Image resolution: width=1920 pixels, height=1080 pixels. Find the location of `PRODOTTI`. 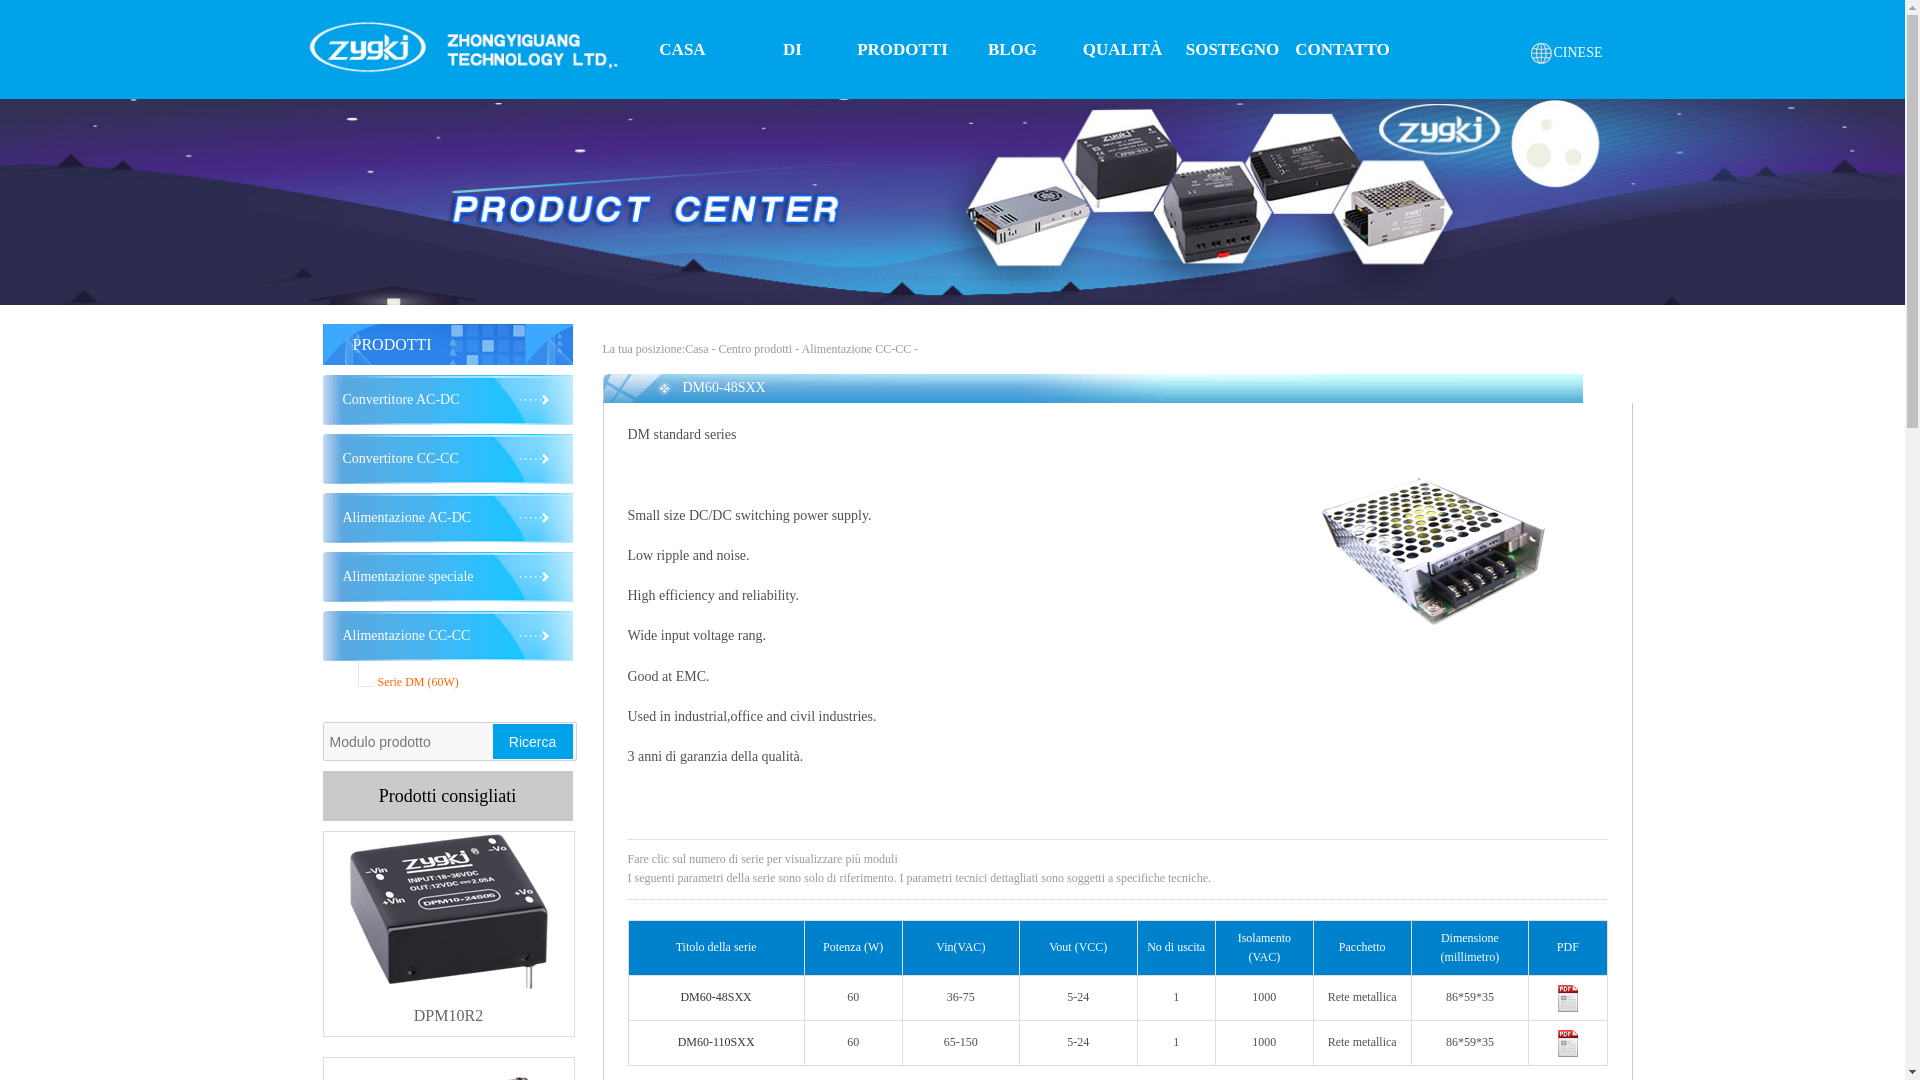

PRODOTTI is located at coordinates (903, 50).